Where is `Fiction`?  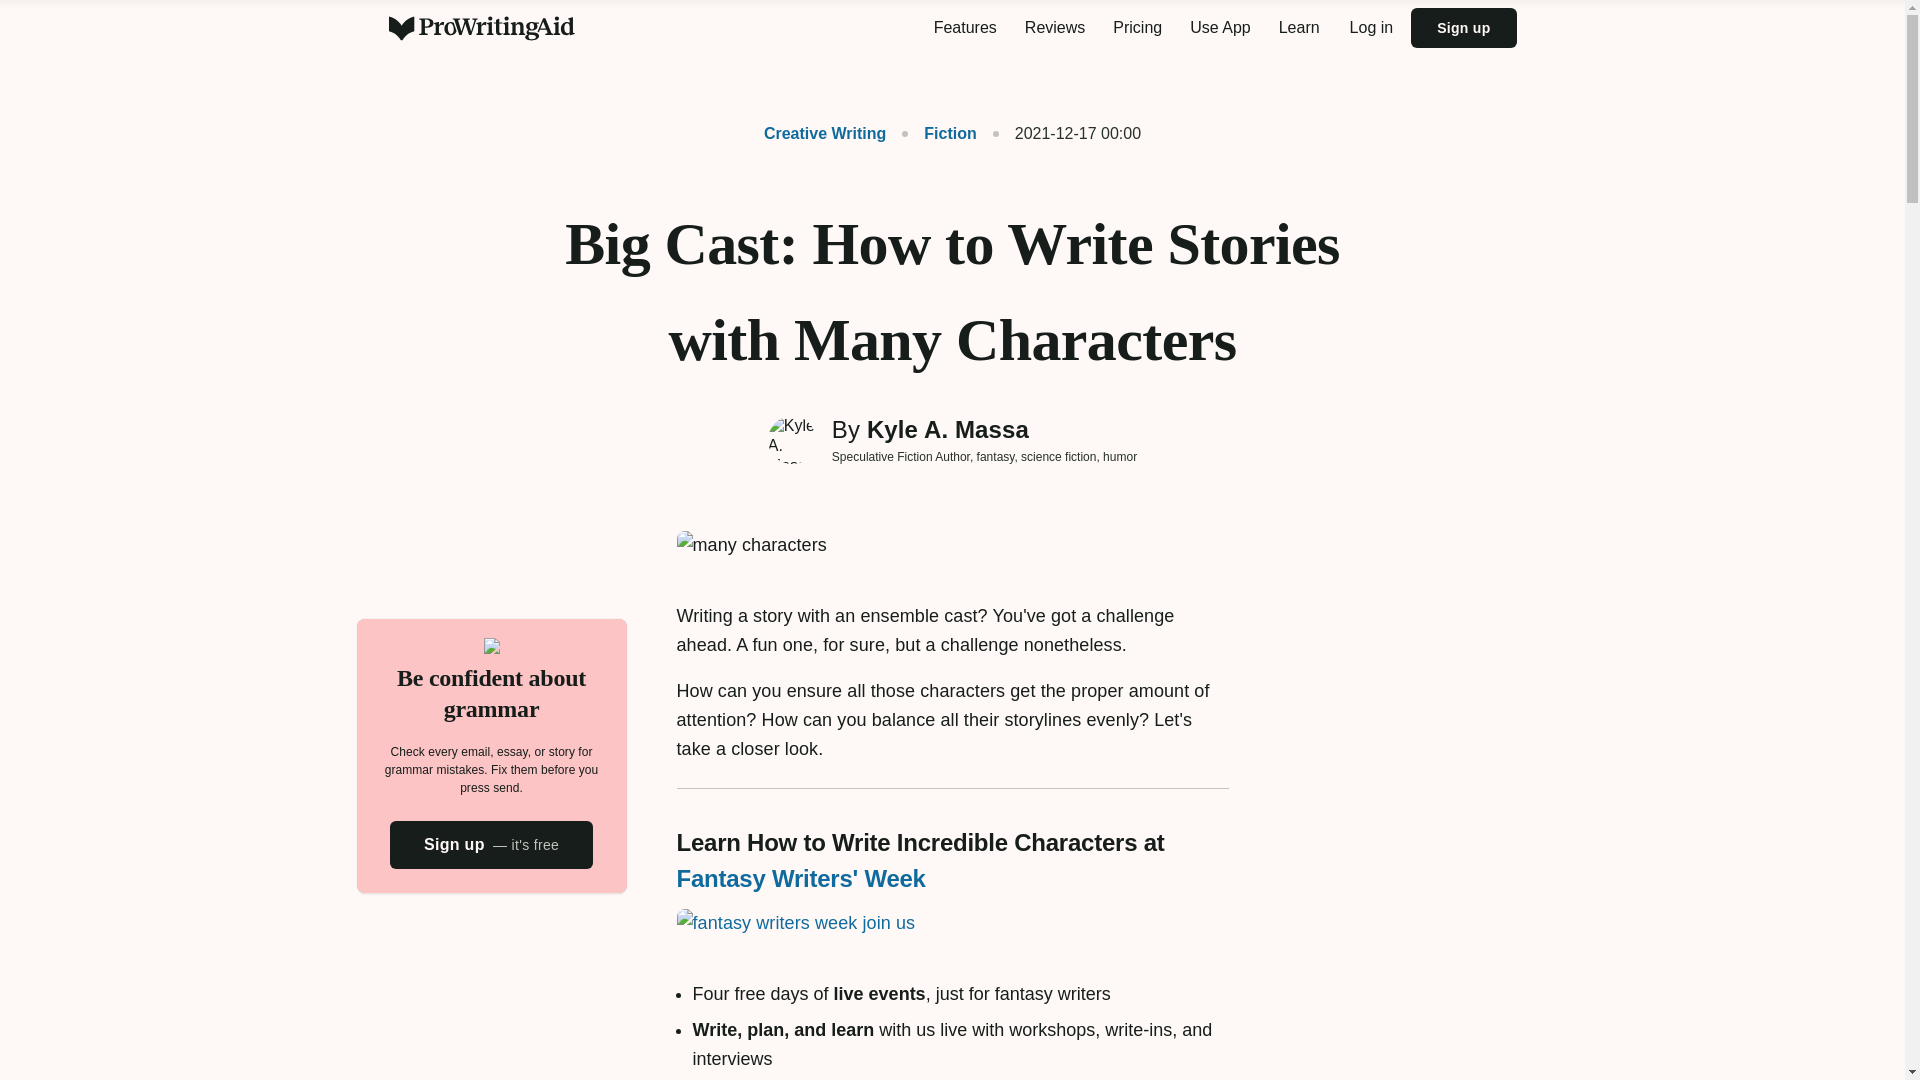
Fiction is located at coordinates (938, 133).